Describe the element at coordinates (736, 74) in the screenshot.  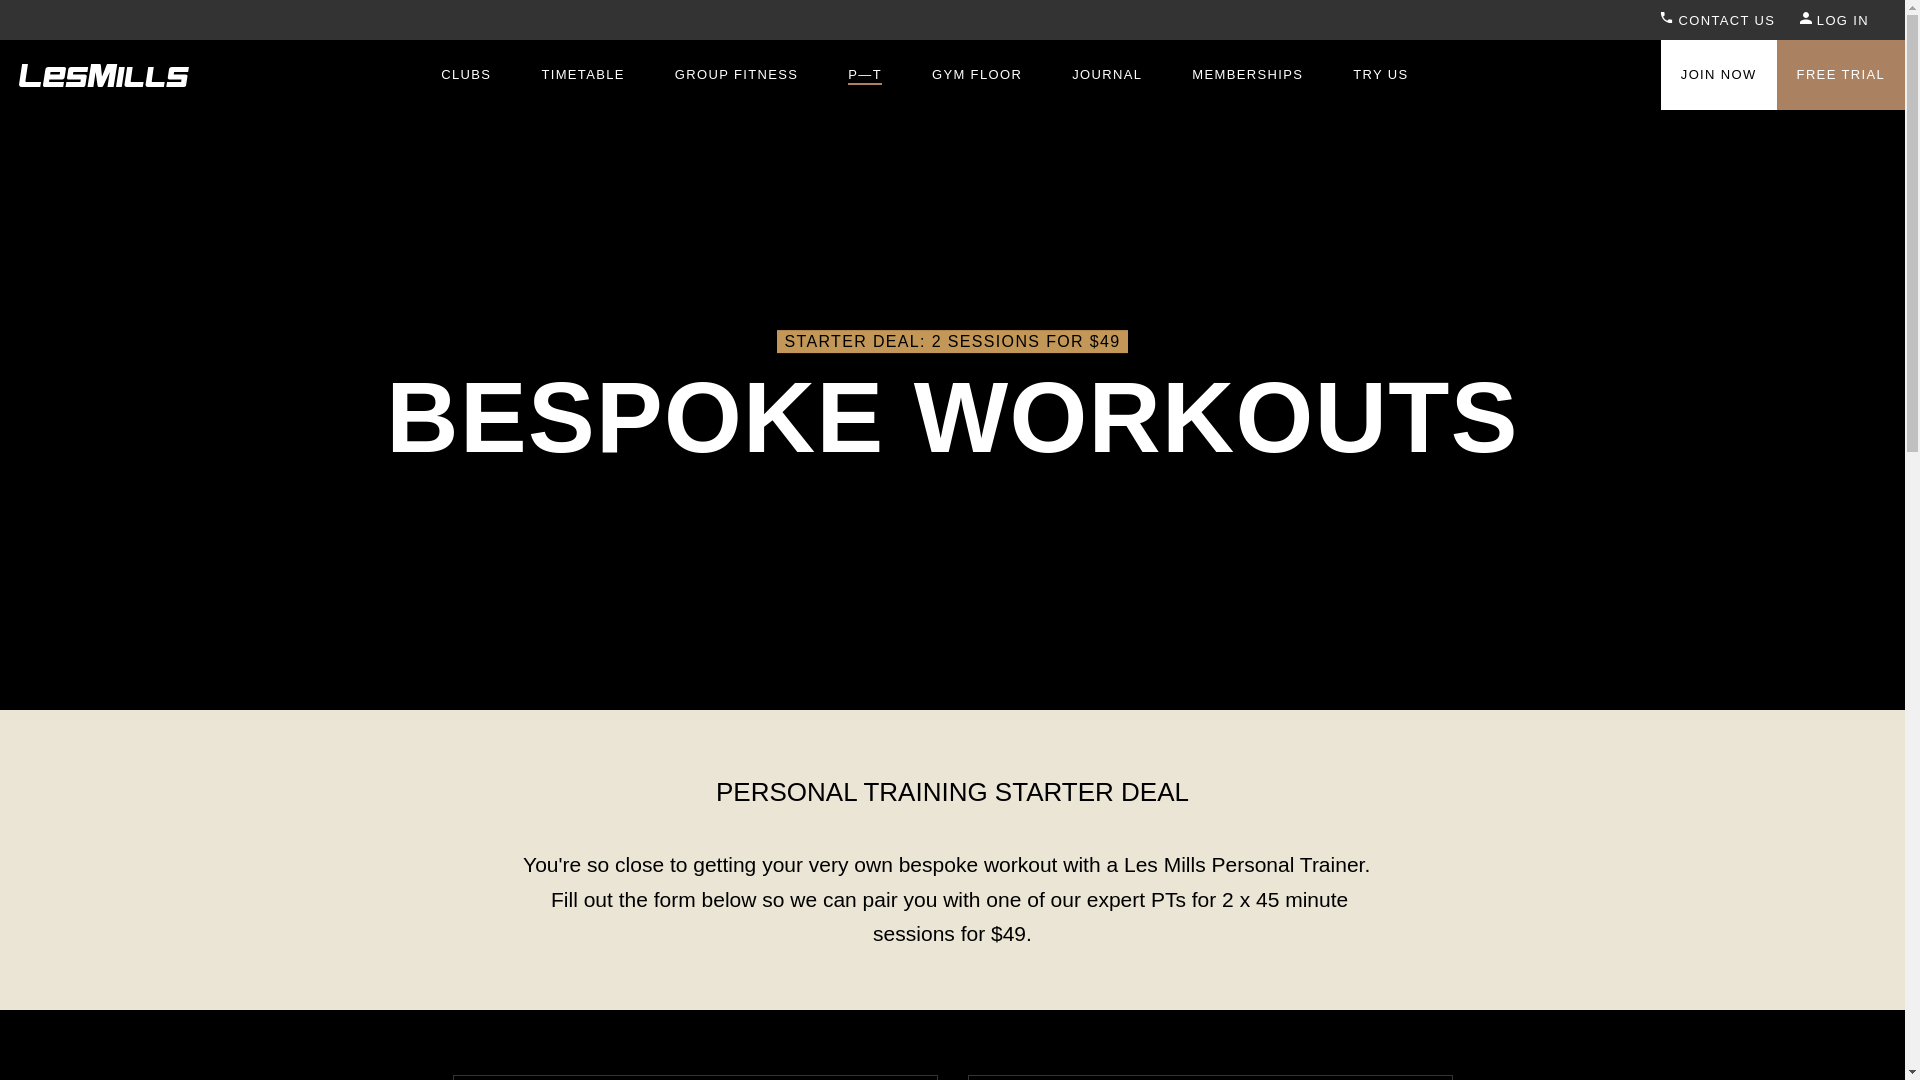
I see `Group Fitness` at that location.